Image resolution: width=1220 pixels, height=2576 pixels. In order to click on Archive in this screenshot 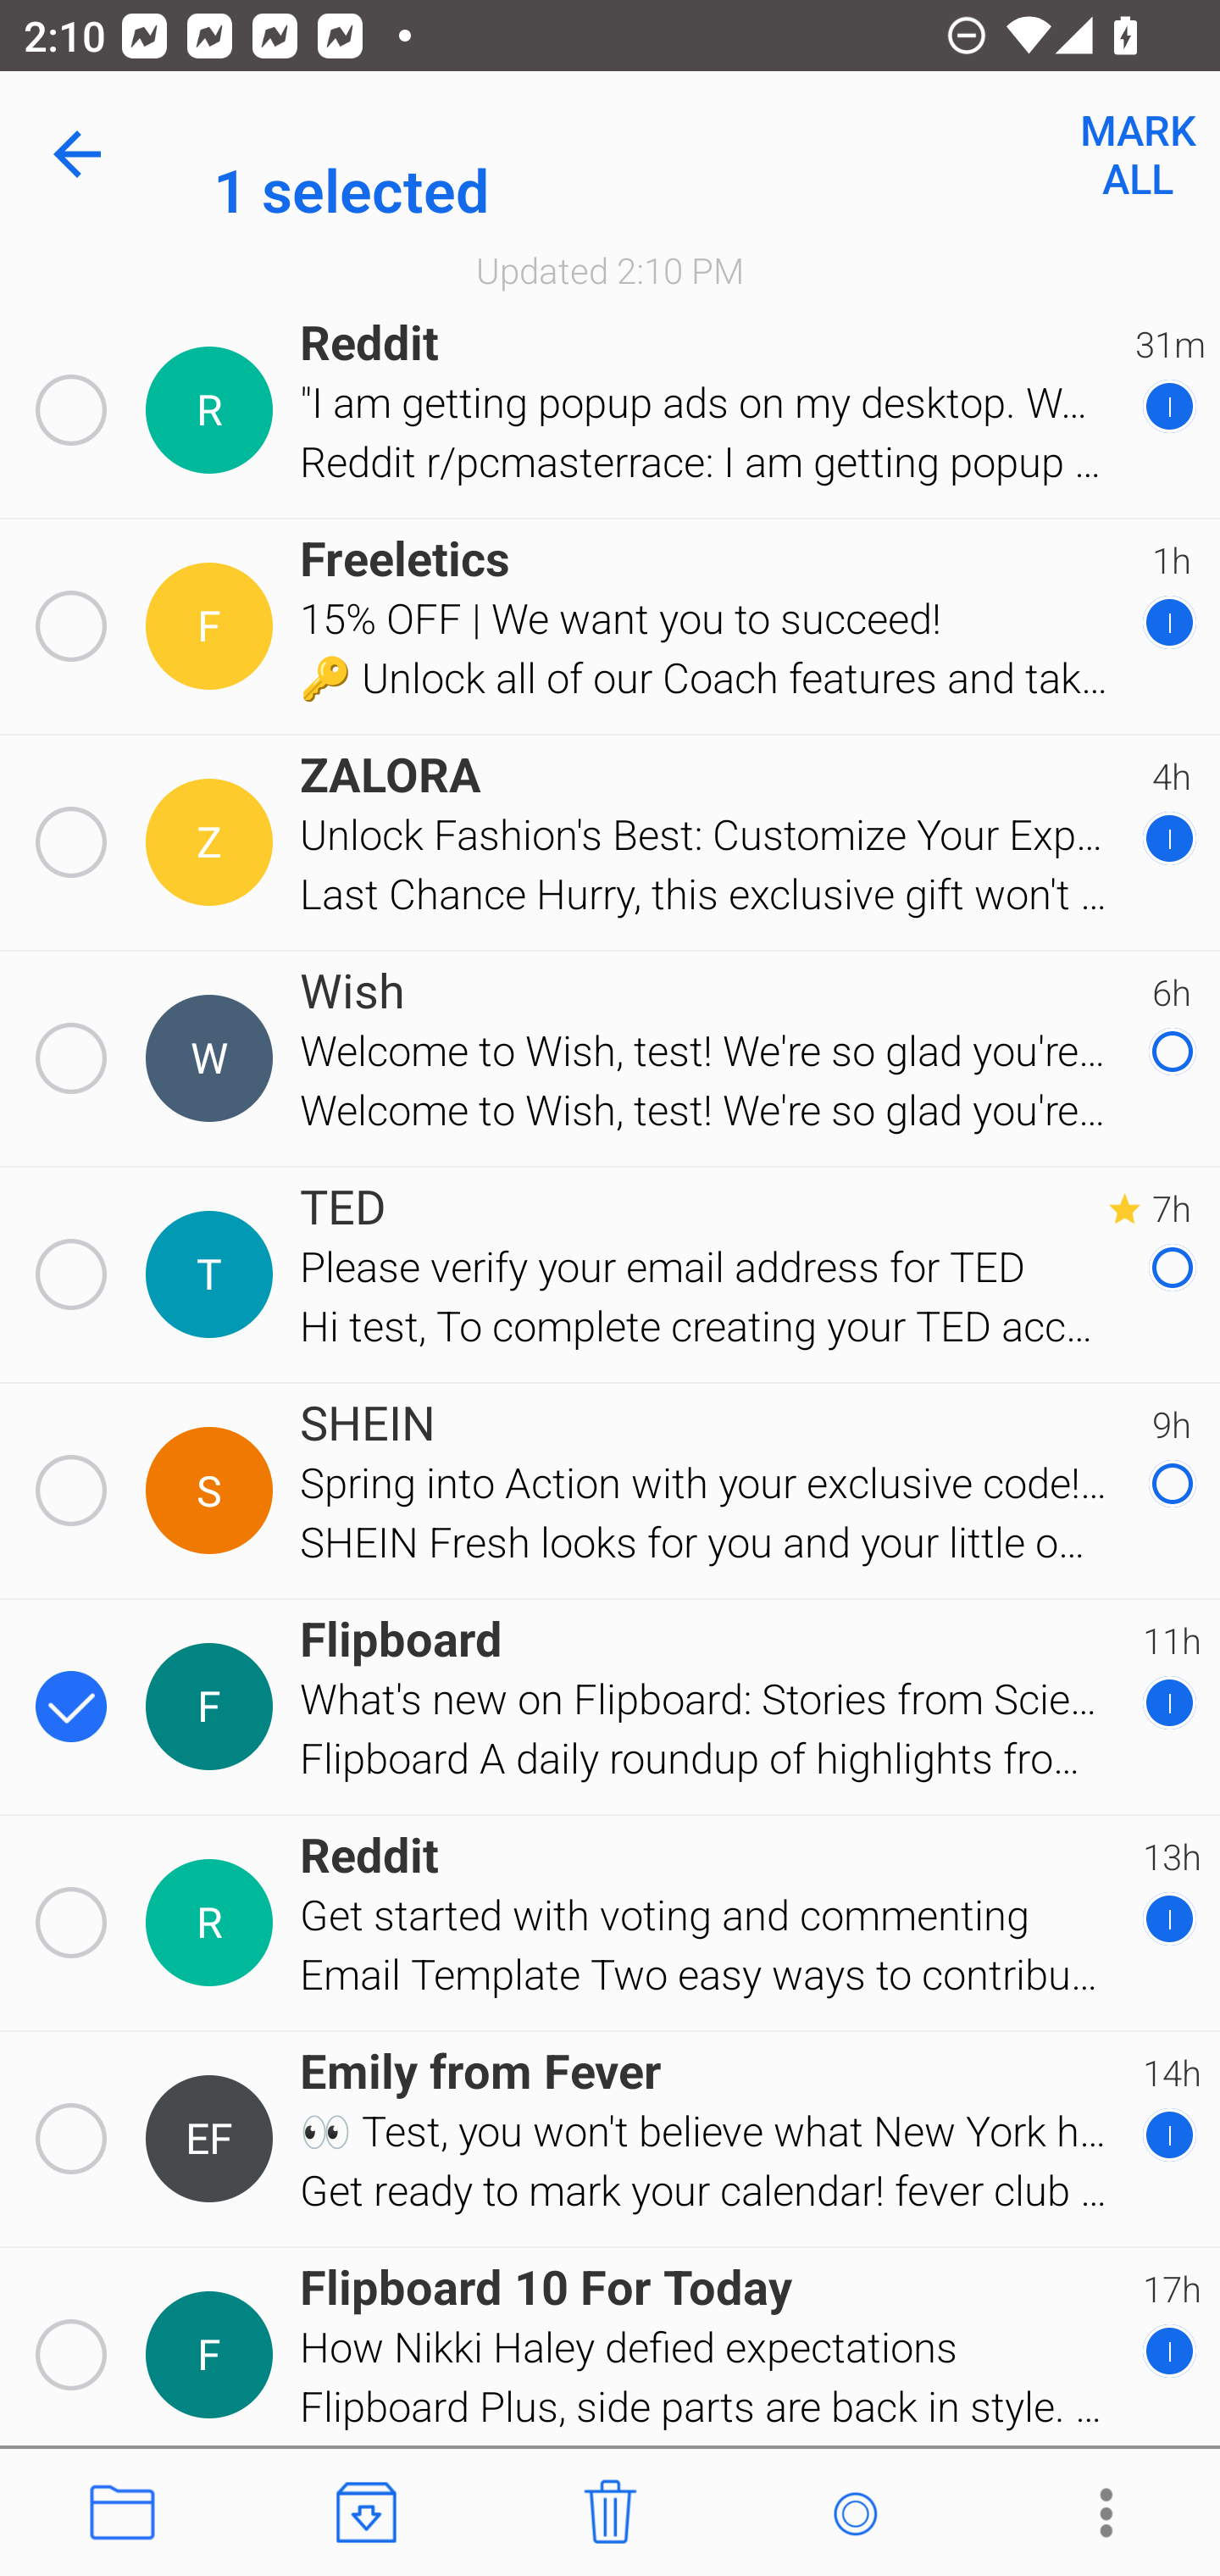, I will do `click(366, 2513)`.